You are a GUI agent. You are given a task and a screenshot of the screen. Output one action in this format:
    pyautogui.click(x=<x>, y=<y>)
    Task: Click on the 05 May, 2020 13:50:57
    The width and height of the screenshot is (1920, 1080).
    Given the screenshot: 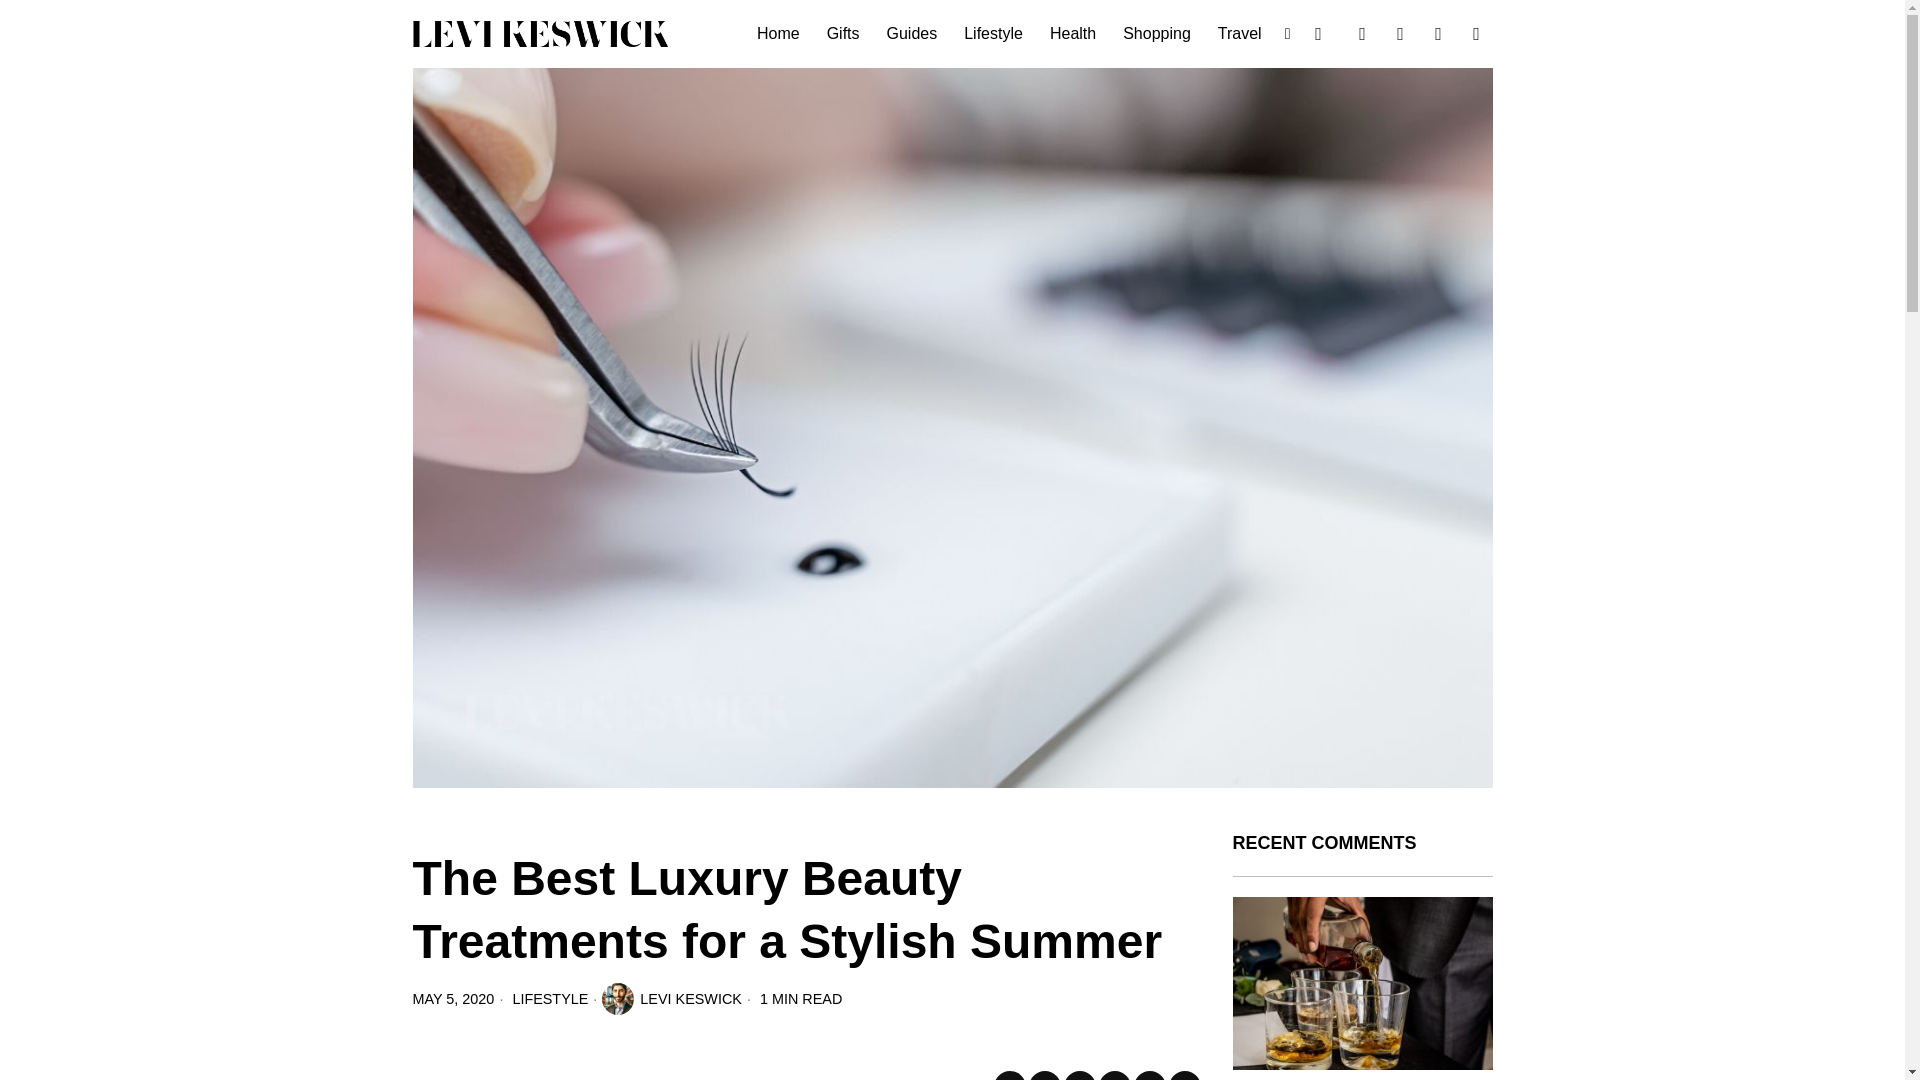 What is the action you would take?
    pyautogui.click(x=452, y=998)
    